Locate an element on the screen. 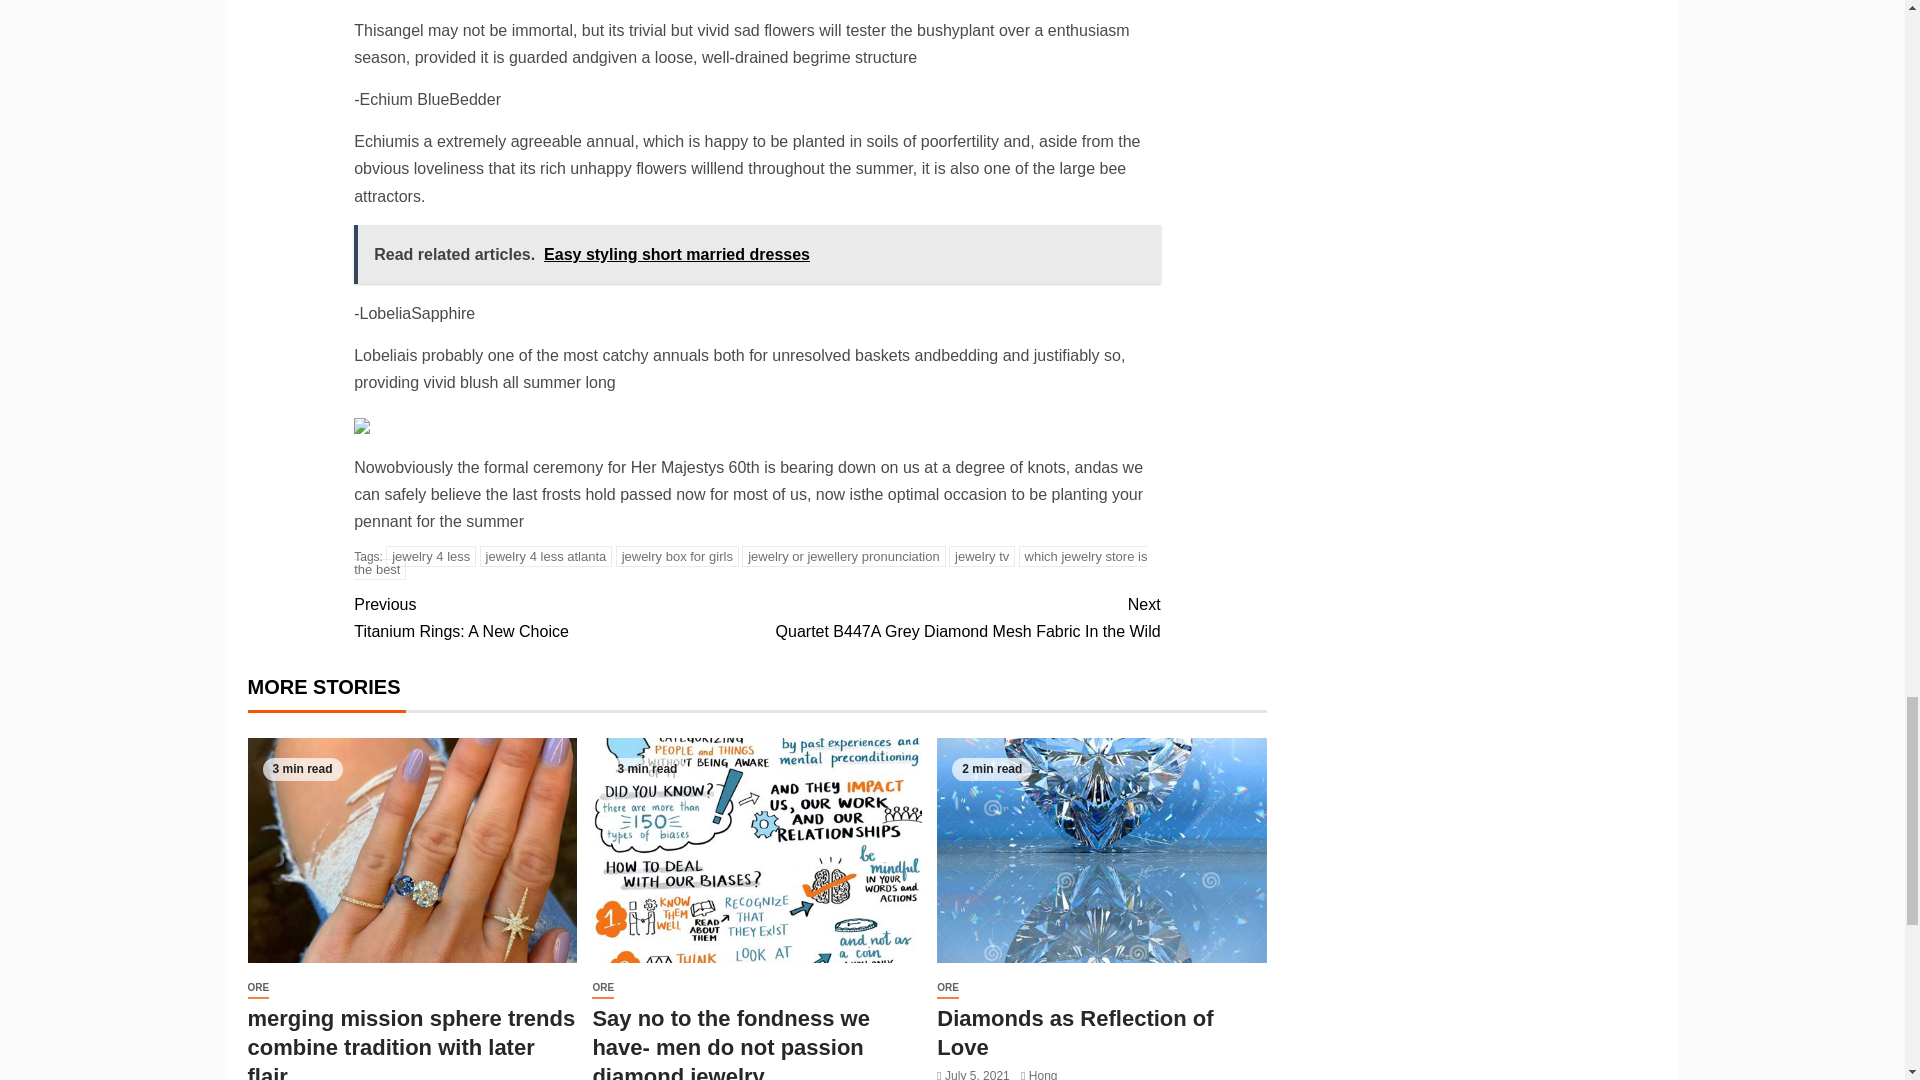 The width and height of the screenshot is (1920, 1080). jewelry 4 less atlanta is located at coordinates (546, 556).